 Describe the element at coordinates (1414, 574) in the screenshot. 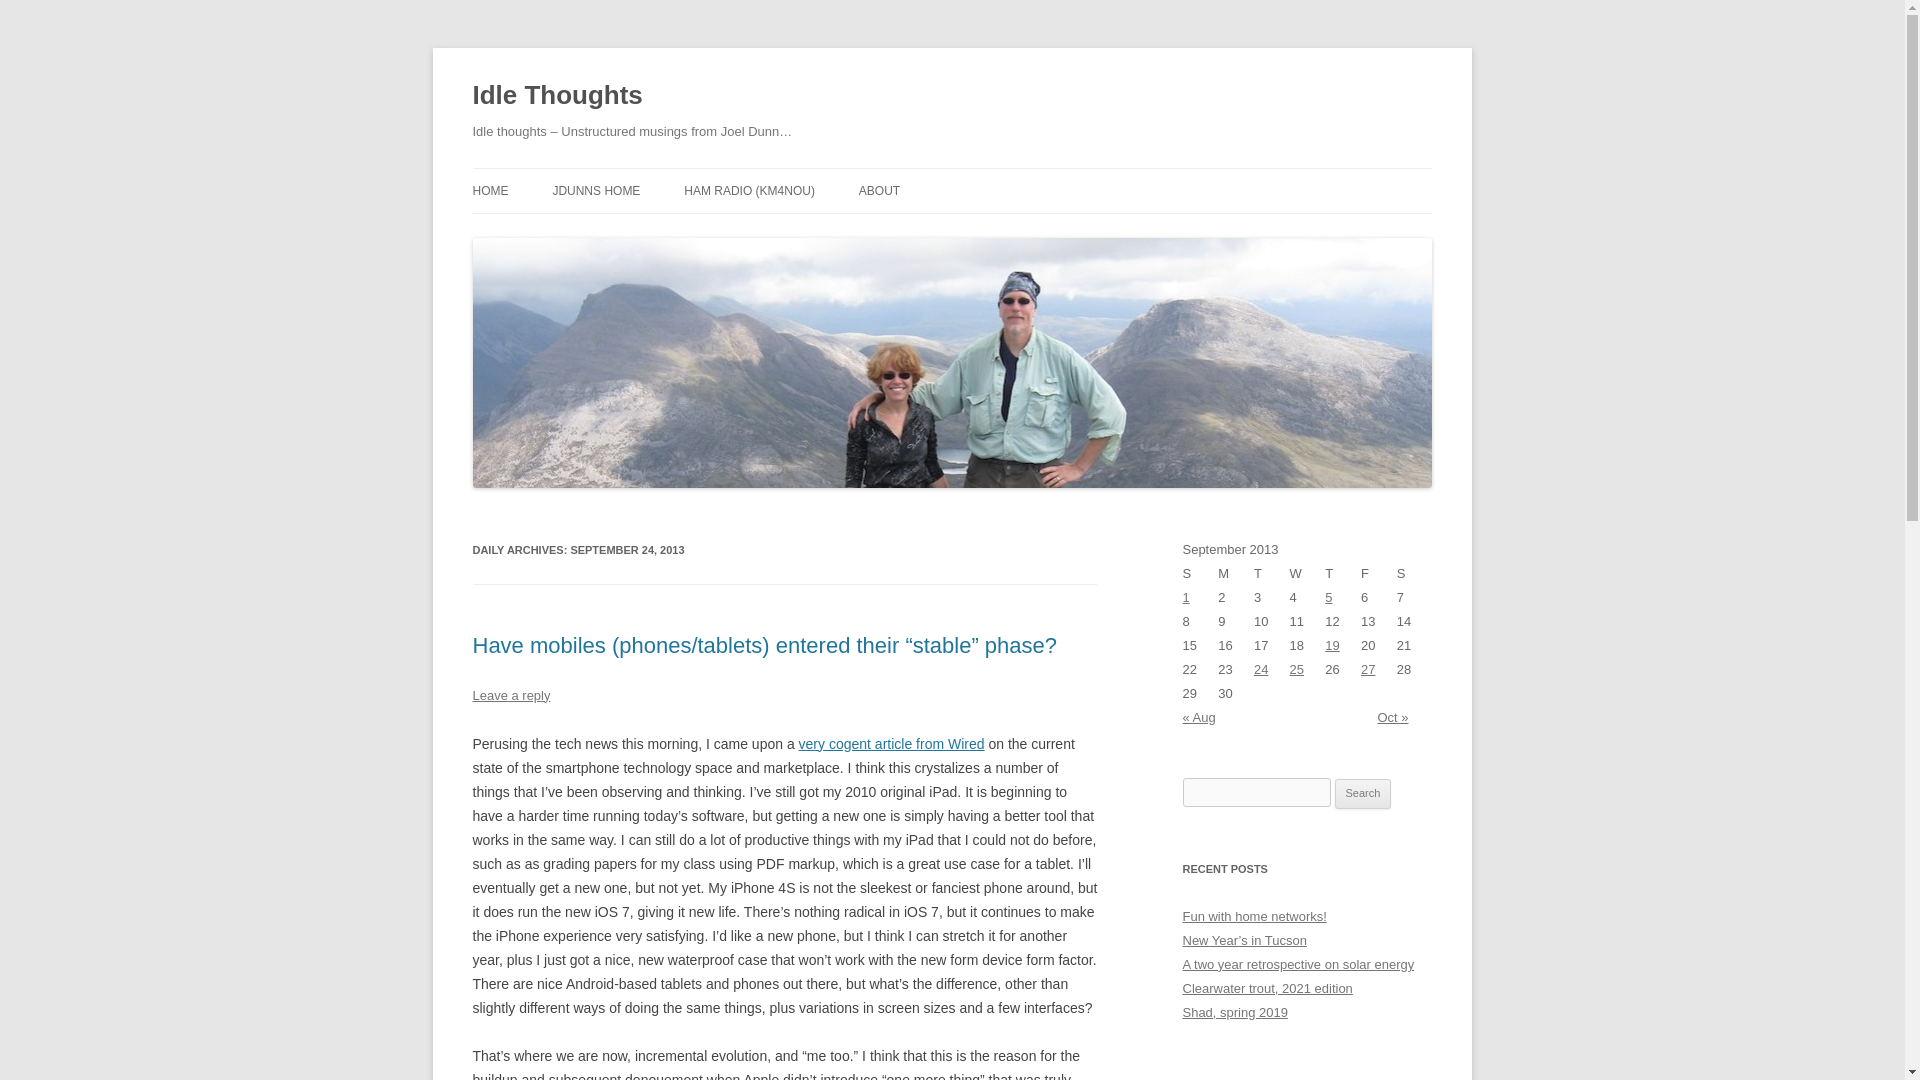

I see `Saturday` at that location.